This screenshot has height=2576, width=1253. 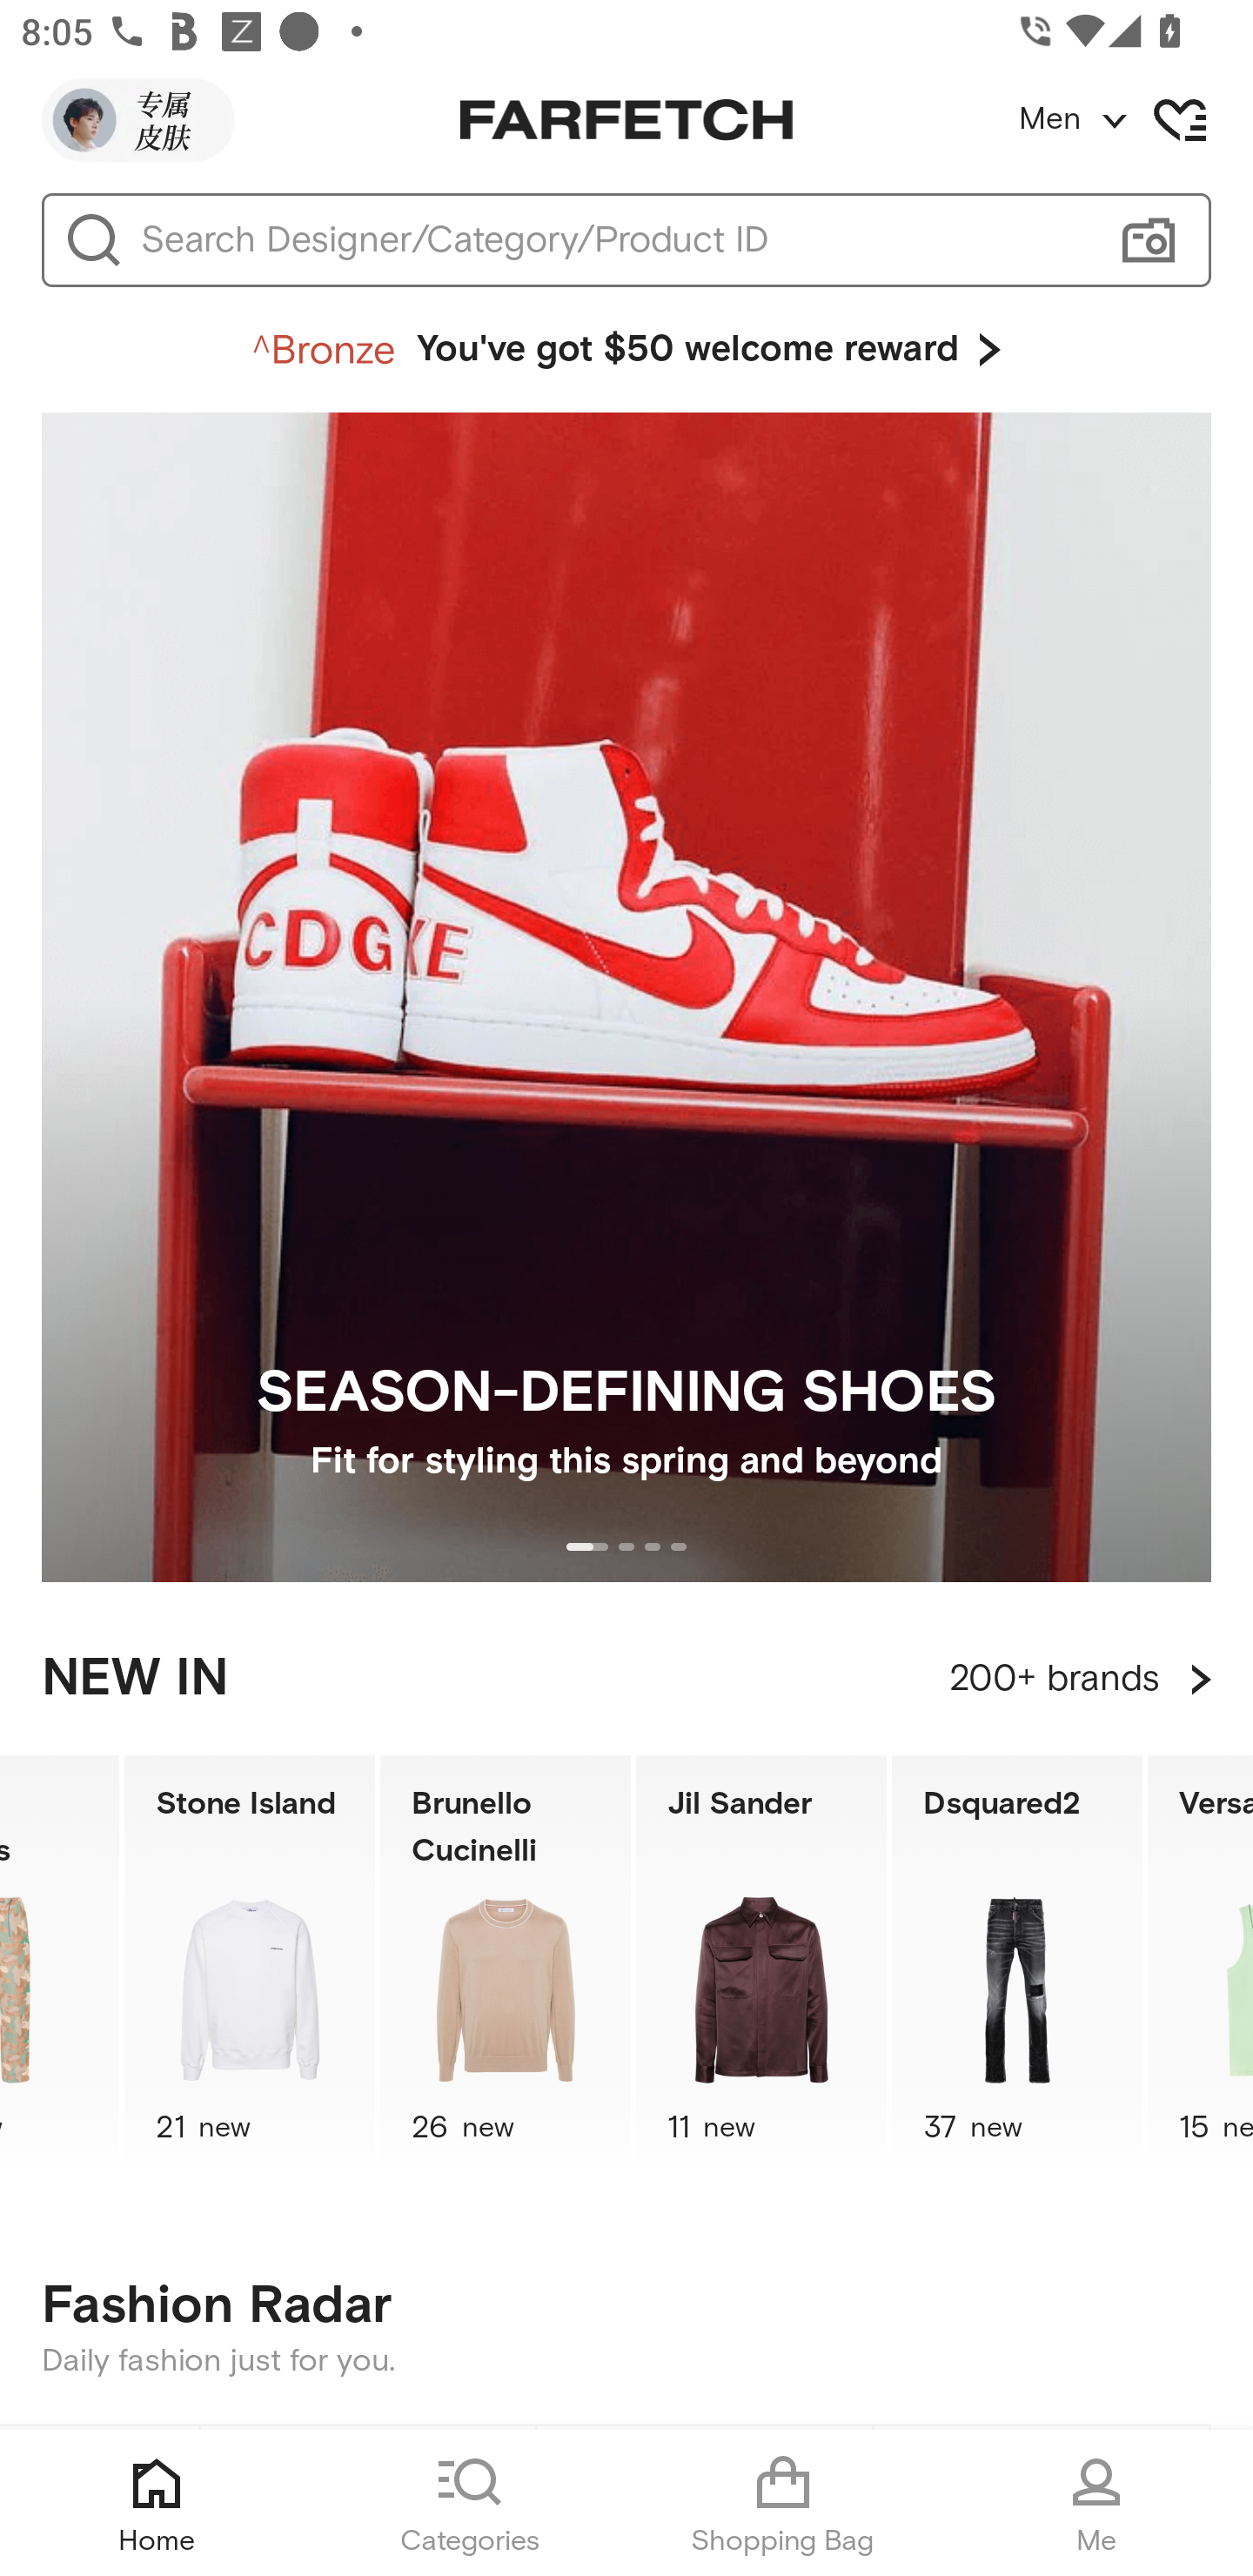 What do you see at coordinates (783, 2503) in the screenshot?
I see `Shopping Bag` at bounding box center [783, 2503].